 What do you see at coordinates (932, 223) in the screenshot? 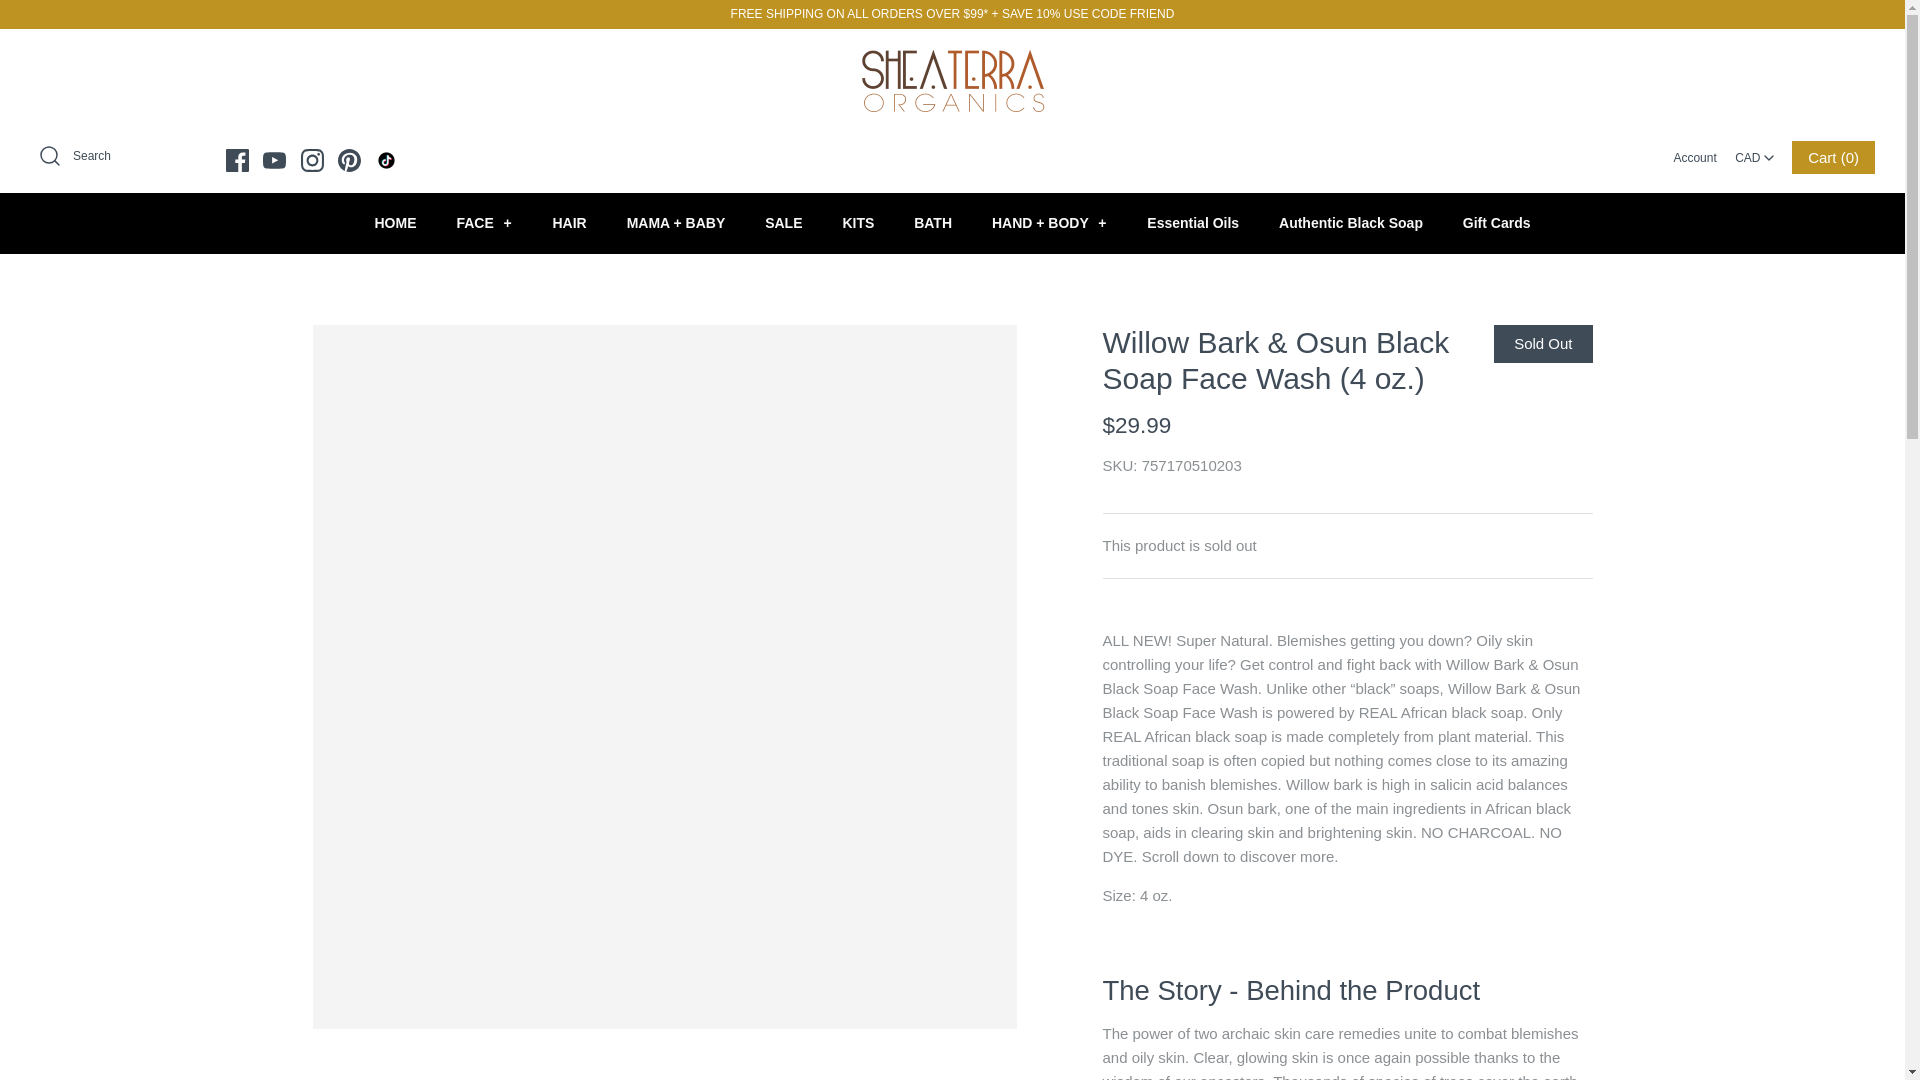
I see `BATH` at bounding box center [932, 223].